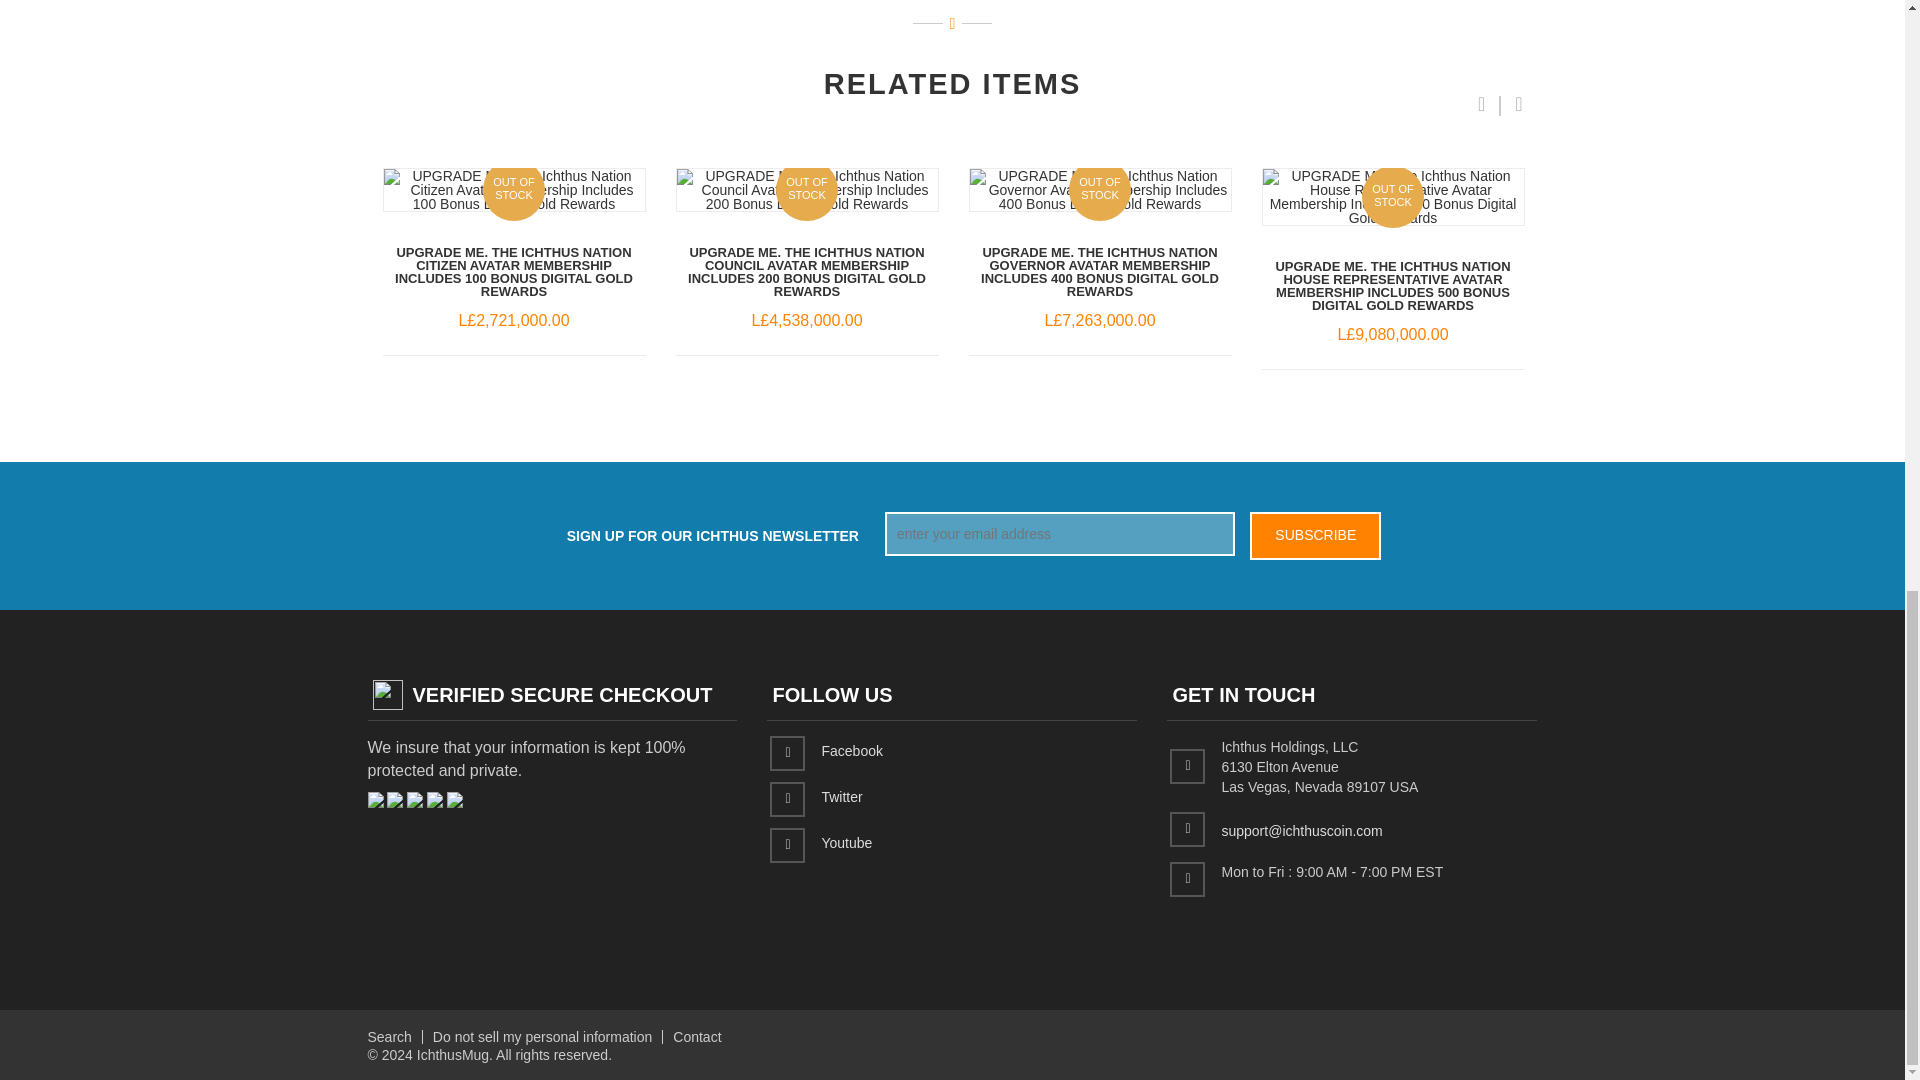  I want to click on Facebook, so click(851, 750).